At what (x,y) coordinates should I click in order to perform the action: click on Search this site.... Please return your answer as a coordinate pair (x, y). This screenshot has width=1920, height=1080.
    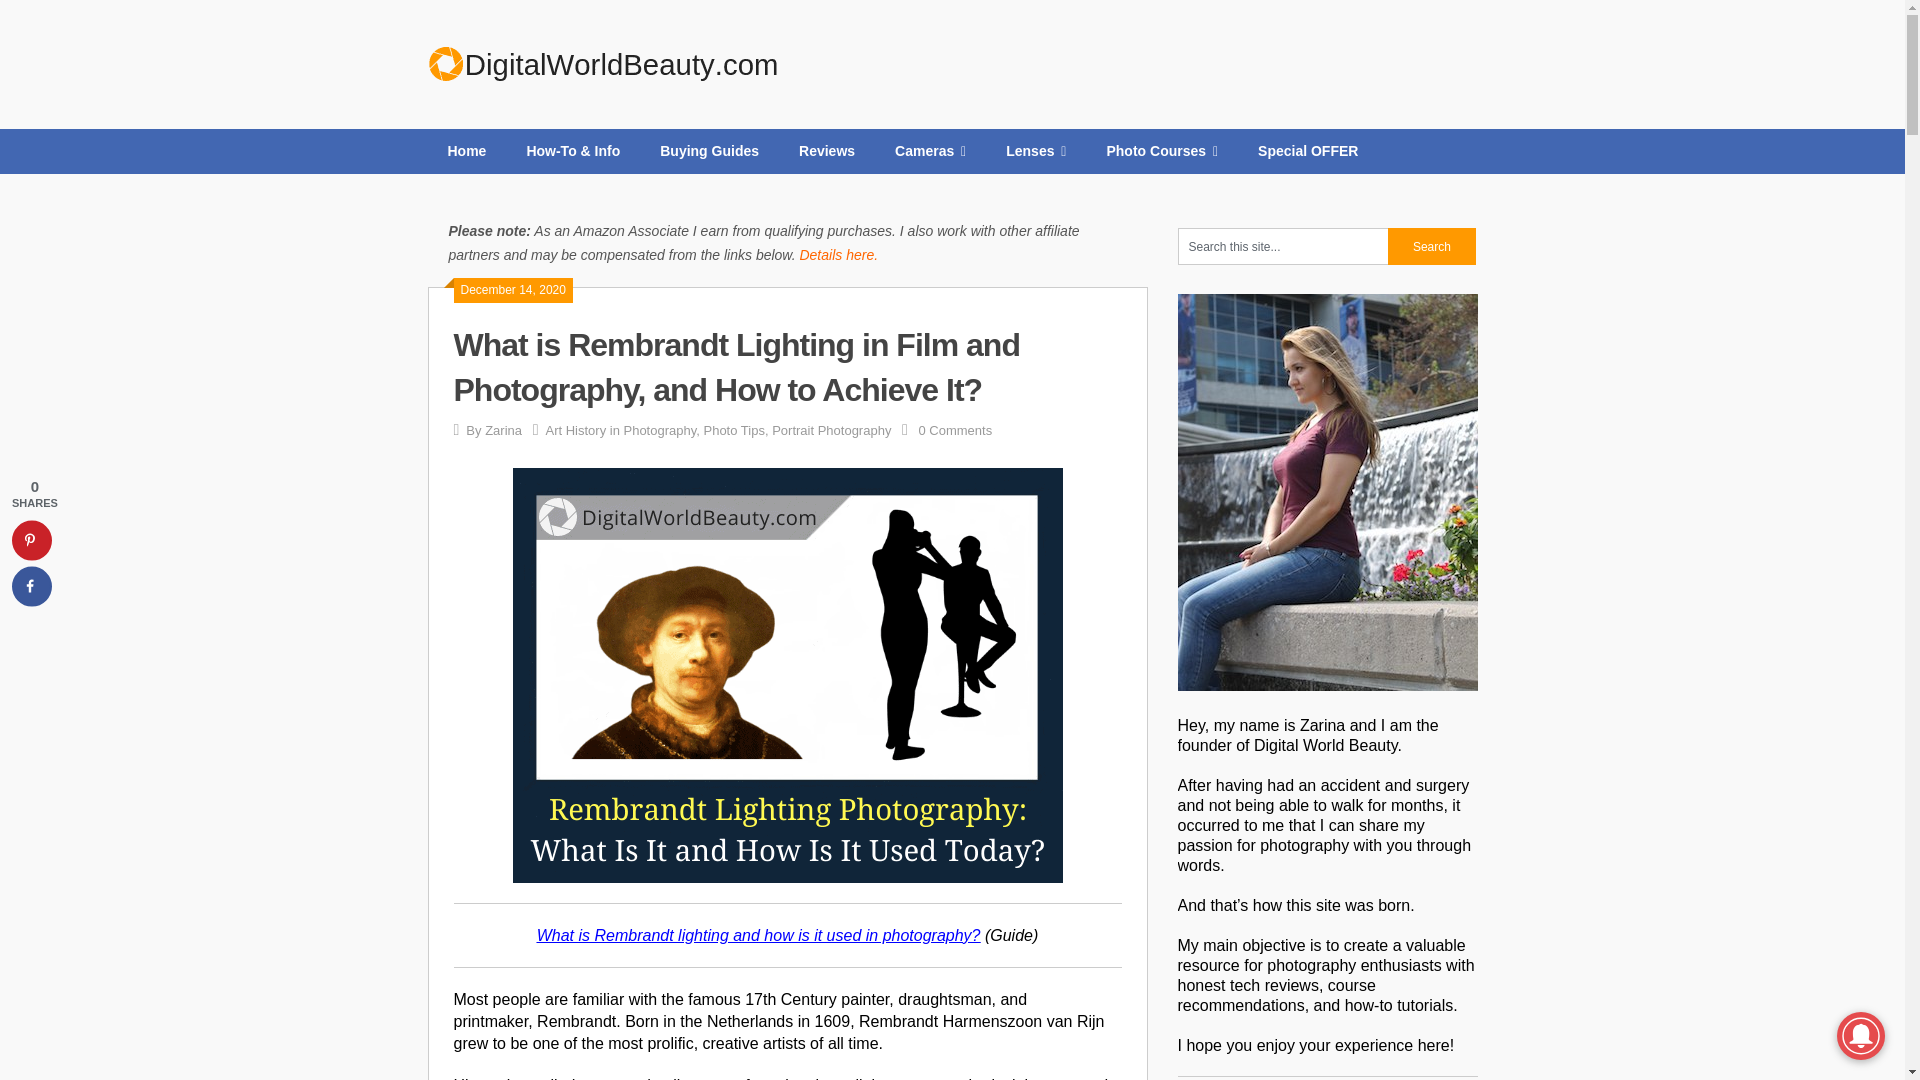
    Looking at the image, I should click on (1283, 246).